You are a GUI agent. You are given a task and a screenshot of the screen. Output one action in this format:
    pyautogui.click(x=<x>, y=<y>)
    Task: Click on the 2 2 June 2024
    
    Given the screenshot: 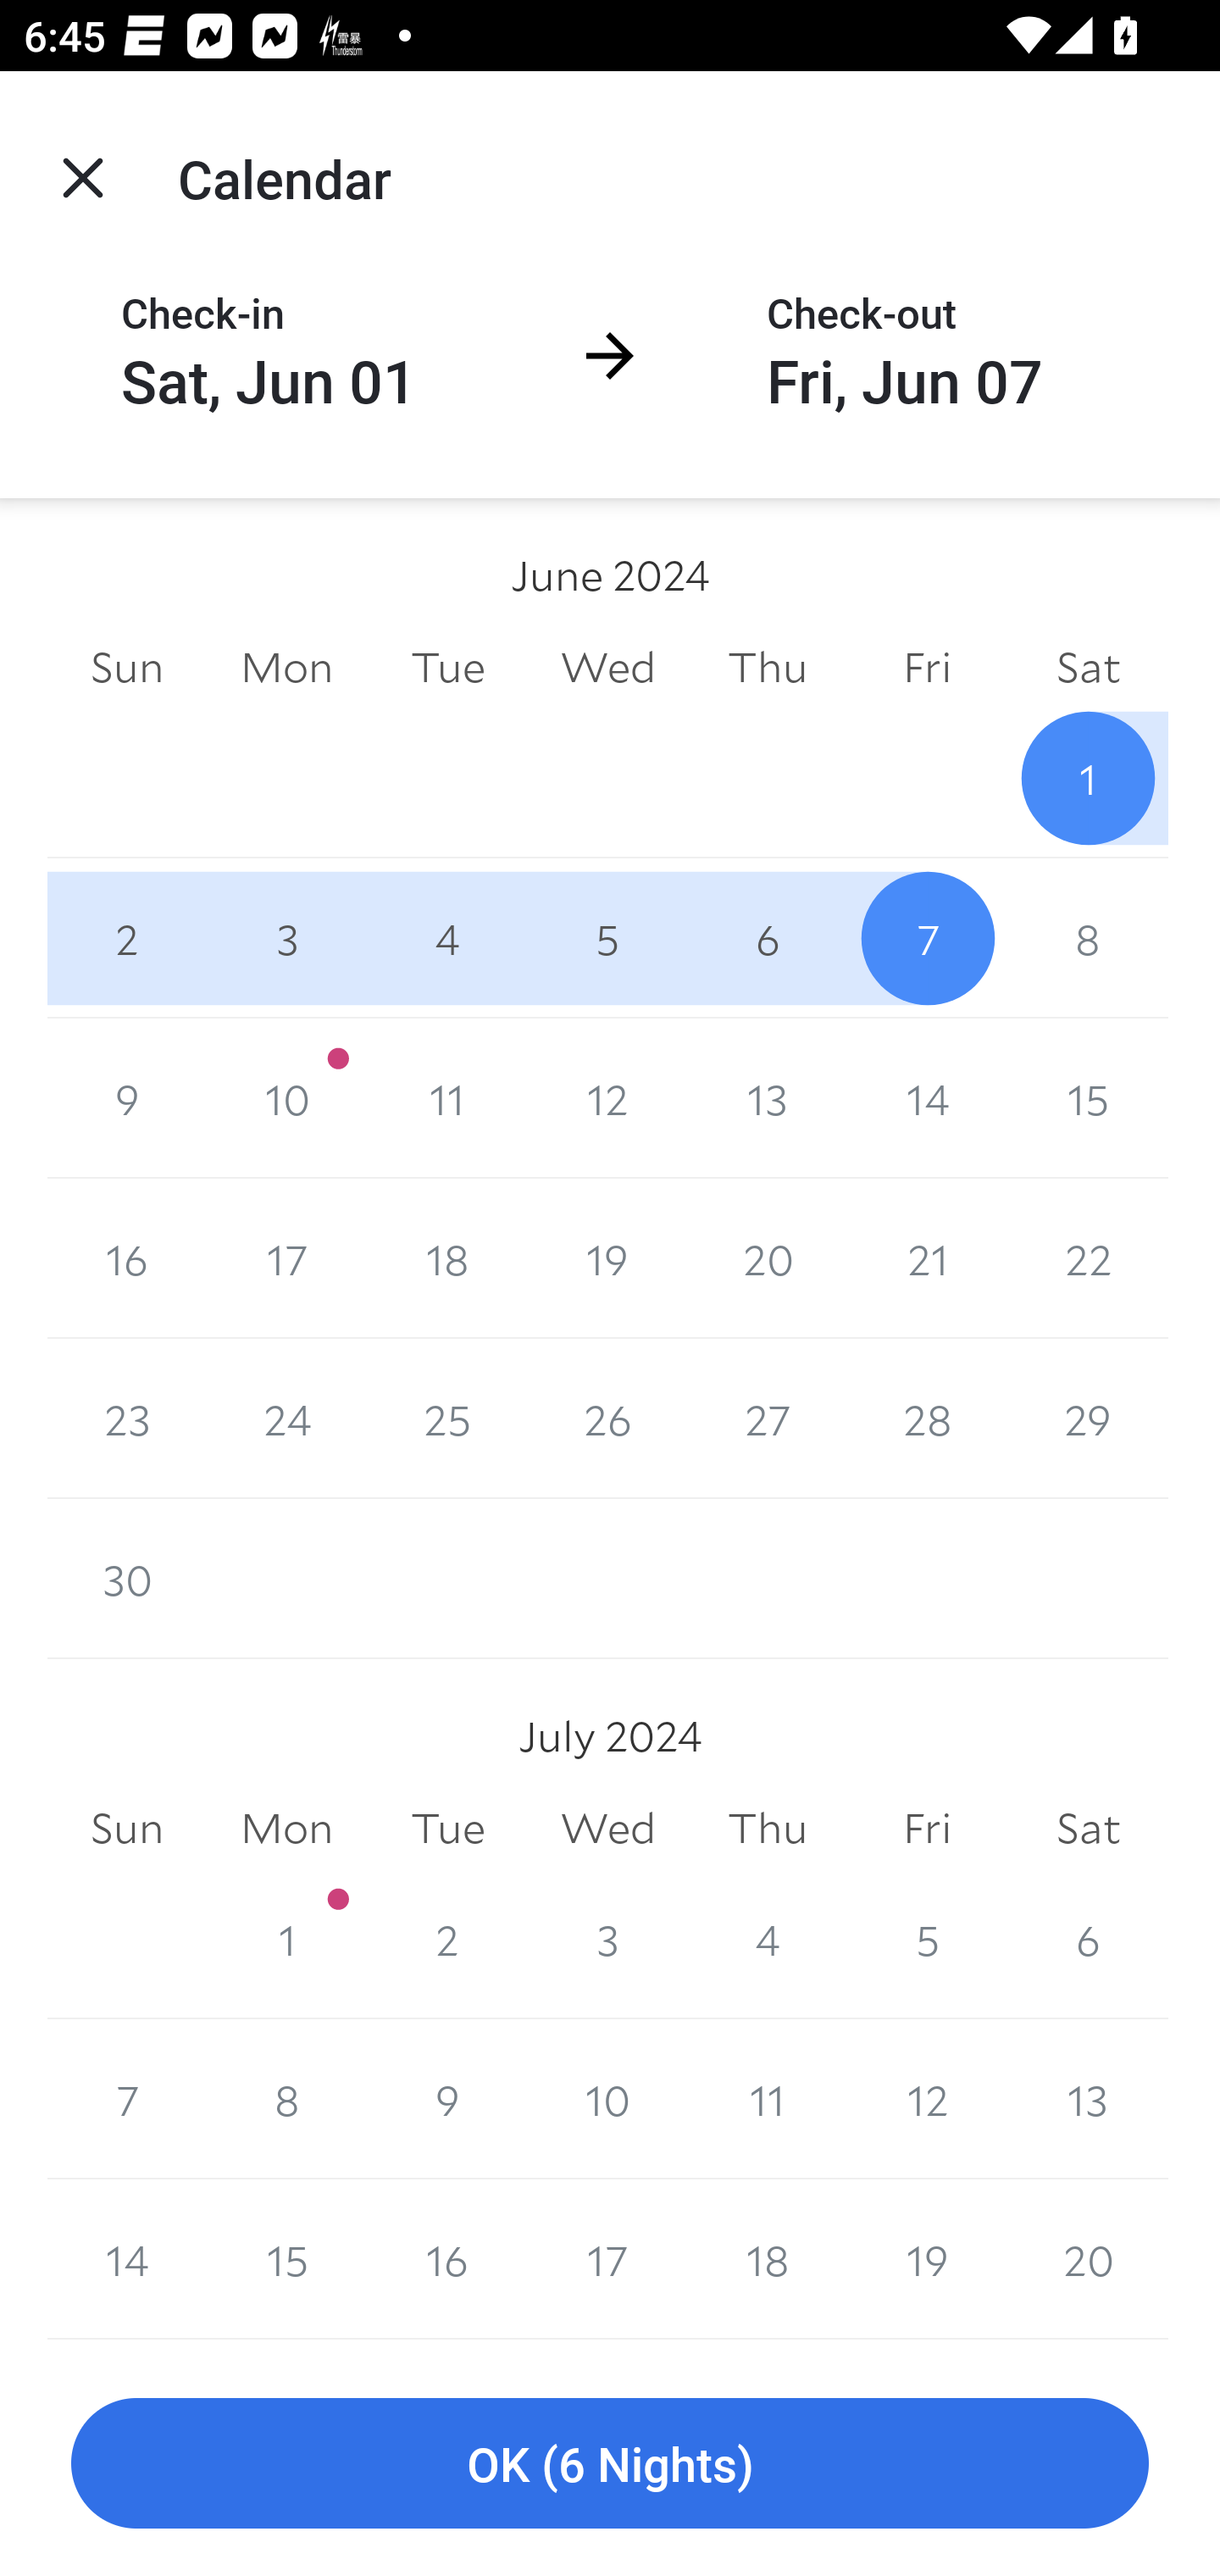 What is the action you would take?
    pyautogui.click(x=127, y=937)
    